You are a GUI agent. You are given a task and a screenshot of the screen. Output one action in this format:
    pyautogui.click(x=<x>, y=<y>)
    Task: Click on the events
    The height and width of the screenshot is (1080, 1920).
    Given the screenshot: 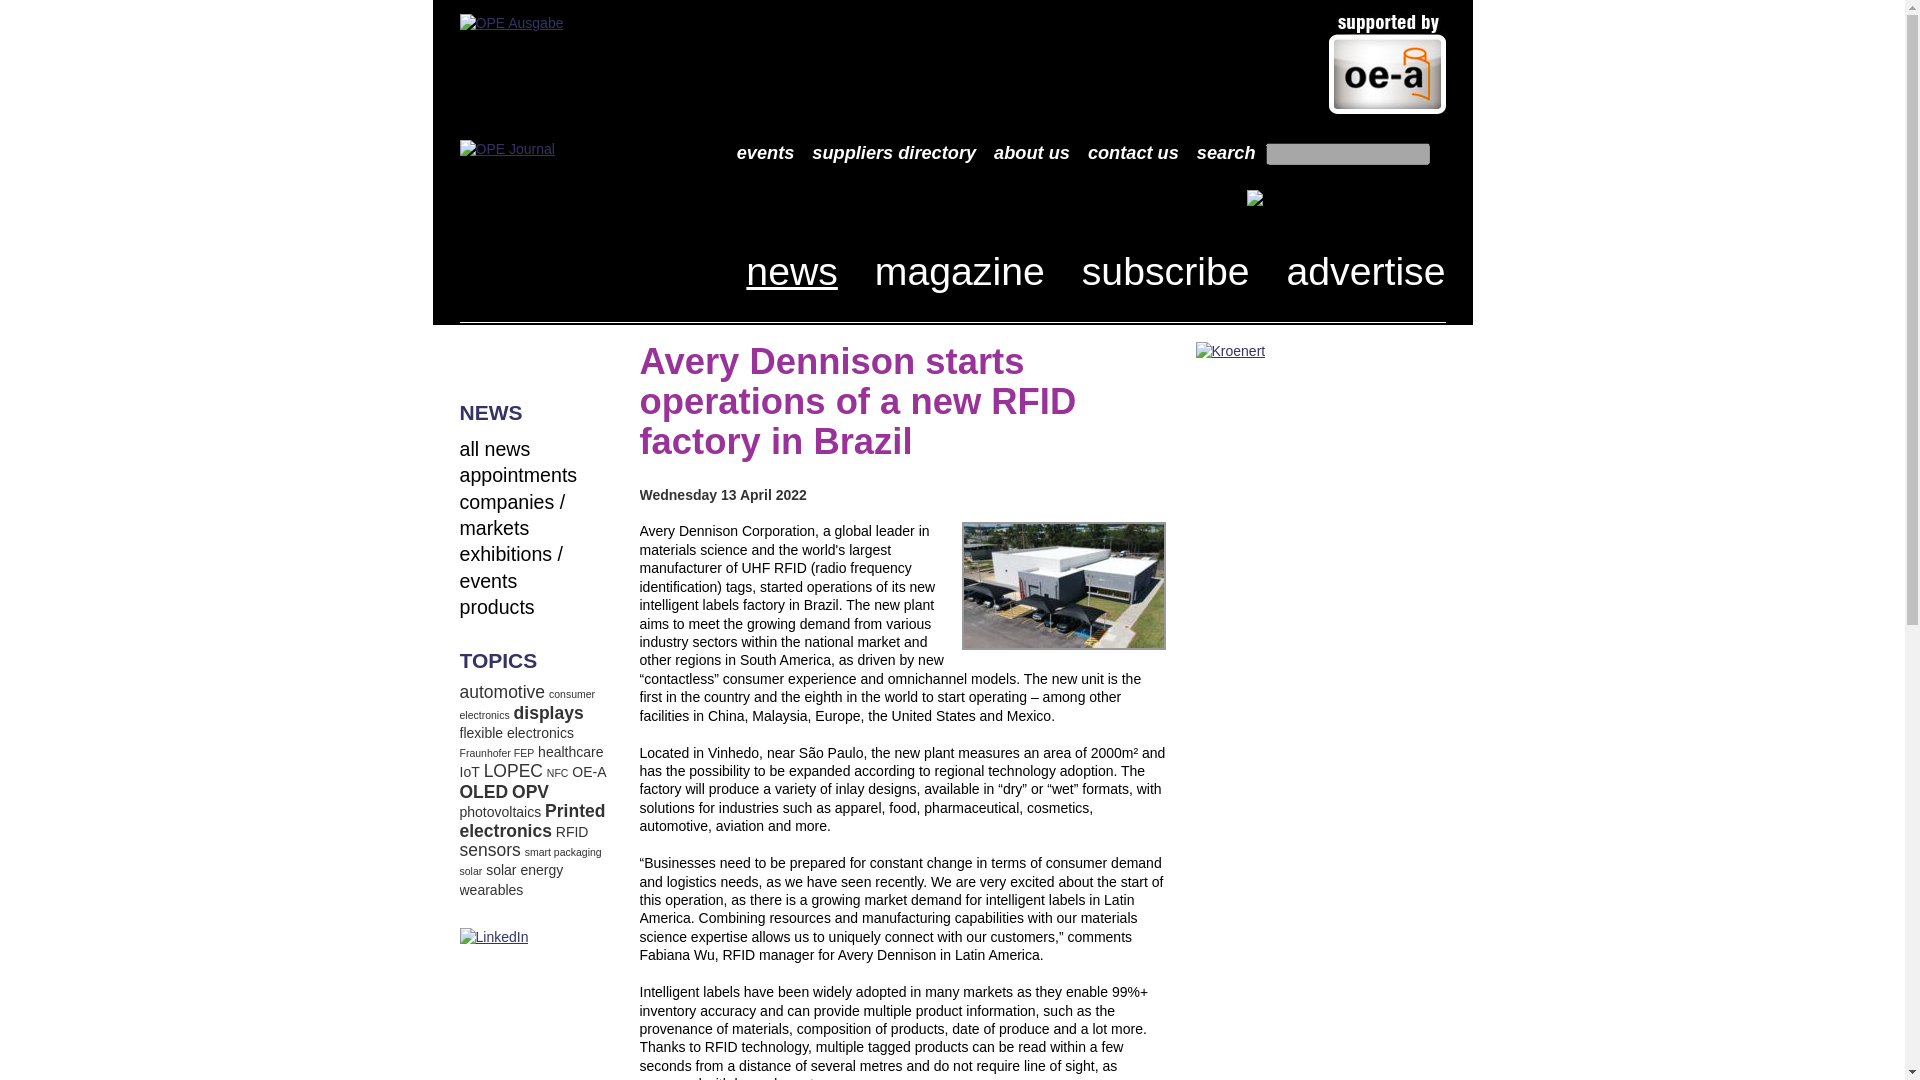 What is the action you would take?
    pyautogui.click(x=766, y=154)
    